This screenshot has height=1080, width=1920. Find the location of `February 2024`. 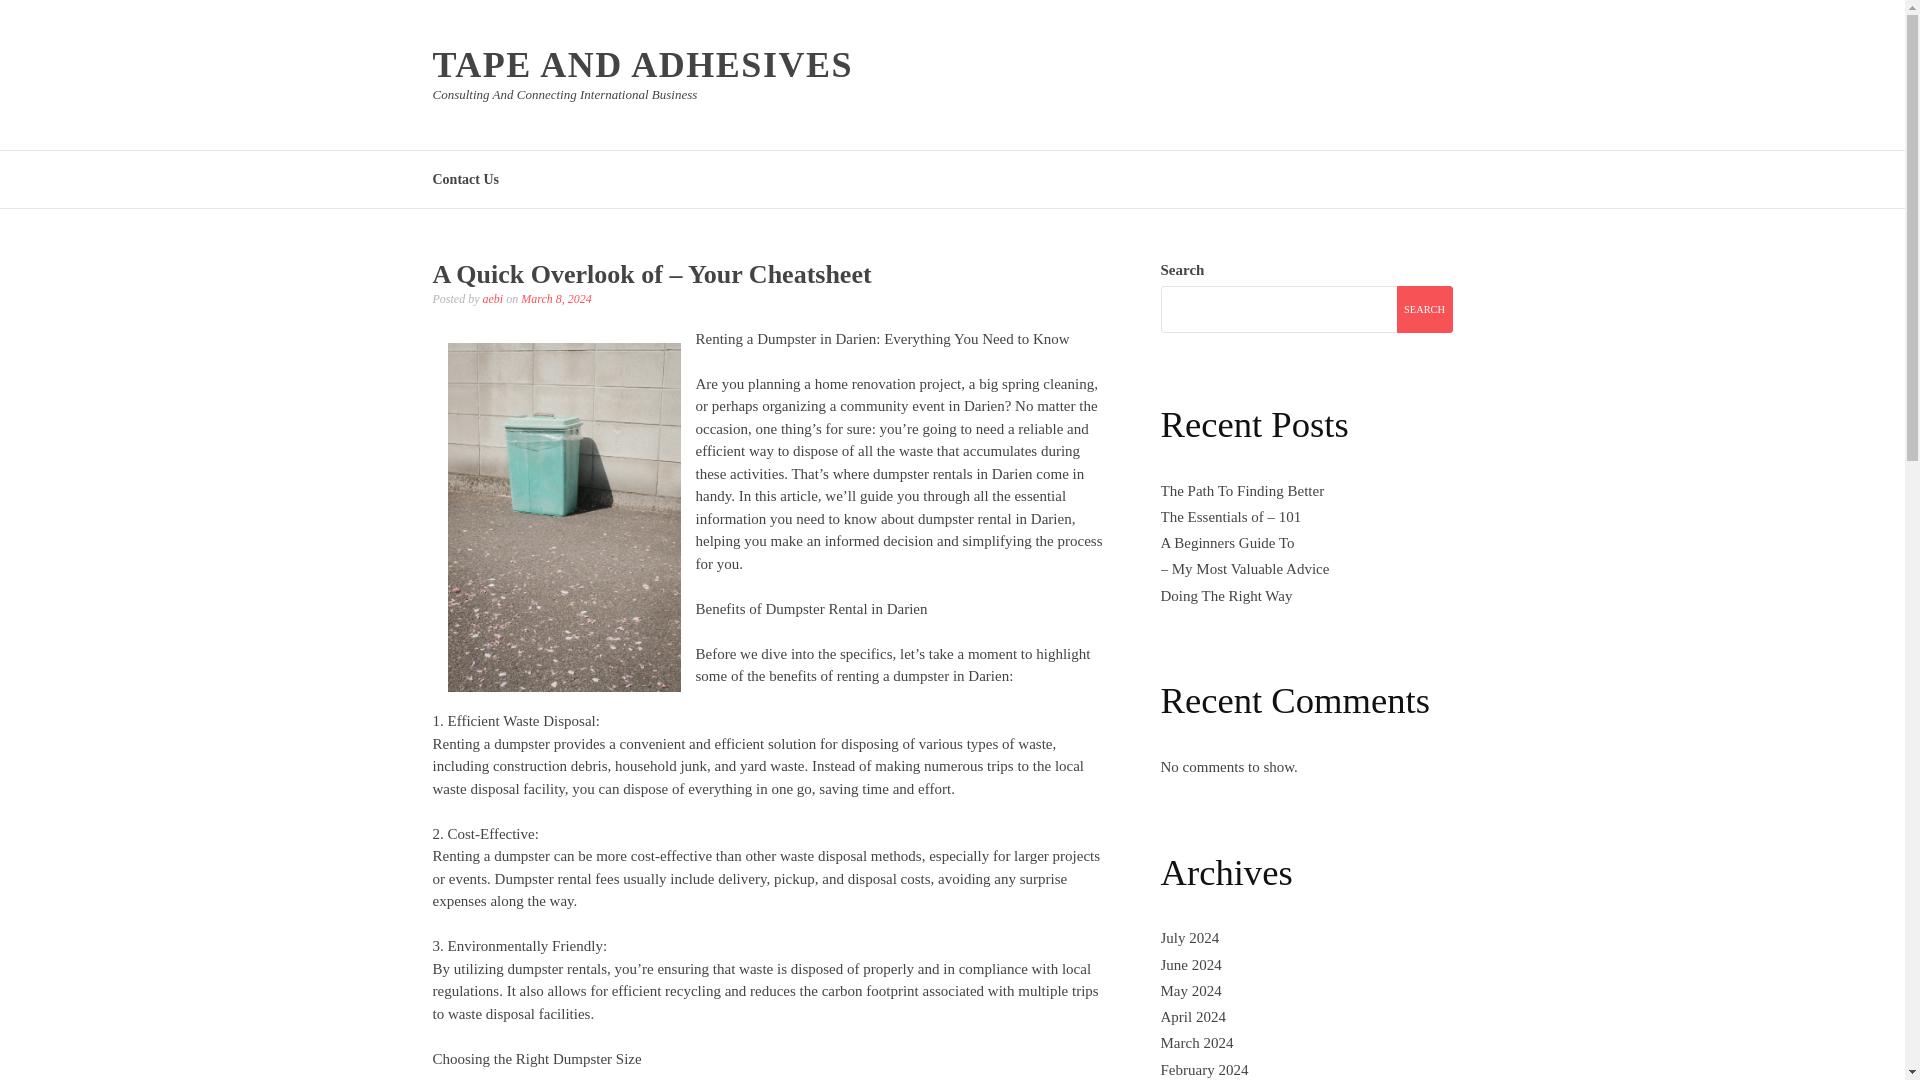

February 2024 is located at coordinates (1204, 1069).